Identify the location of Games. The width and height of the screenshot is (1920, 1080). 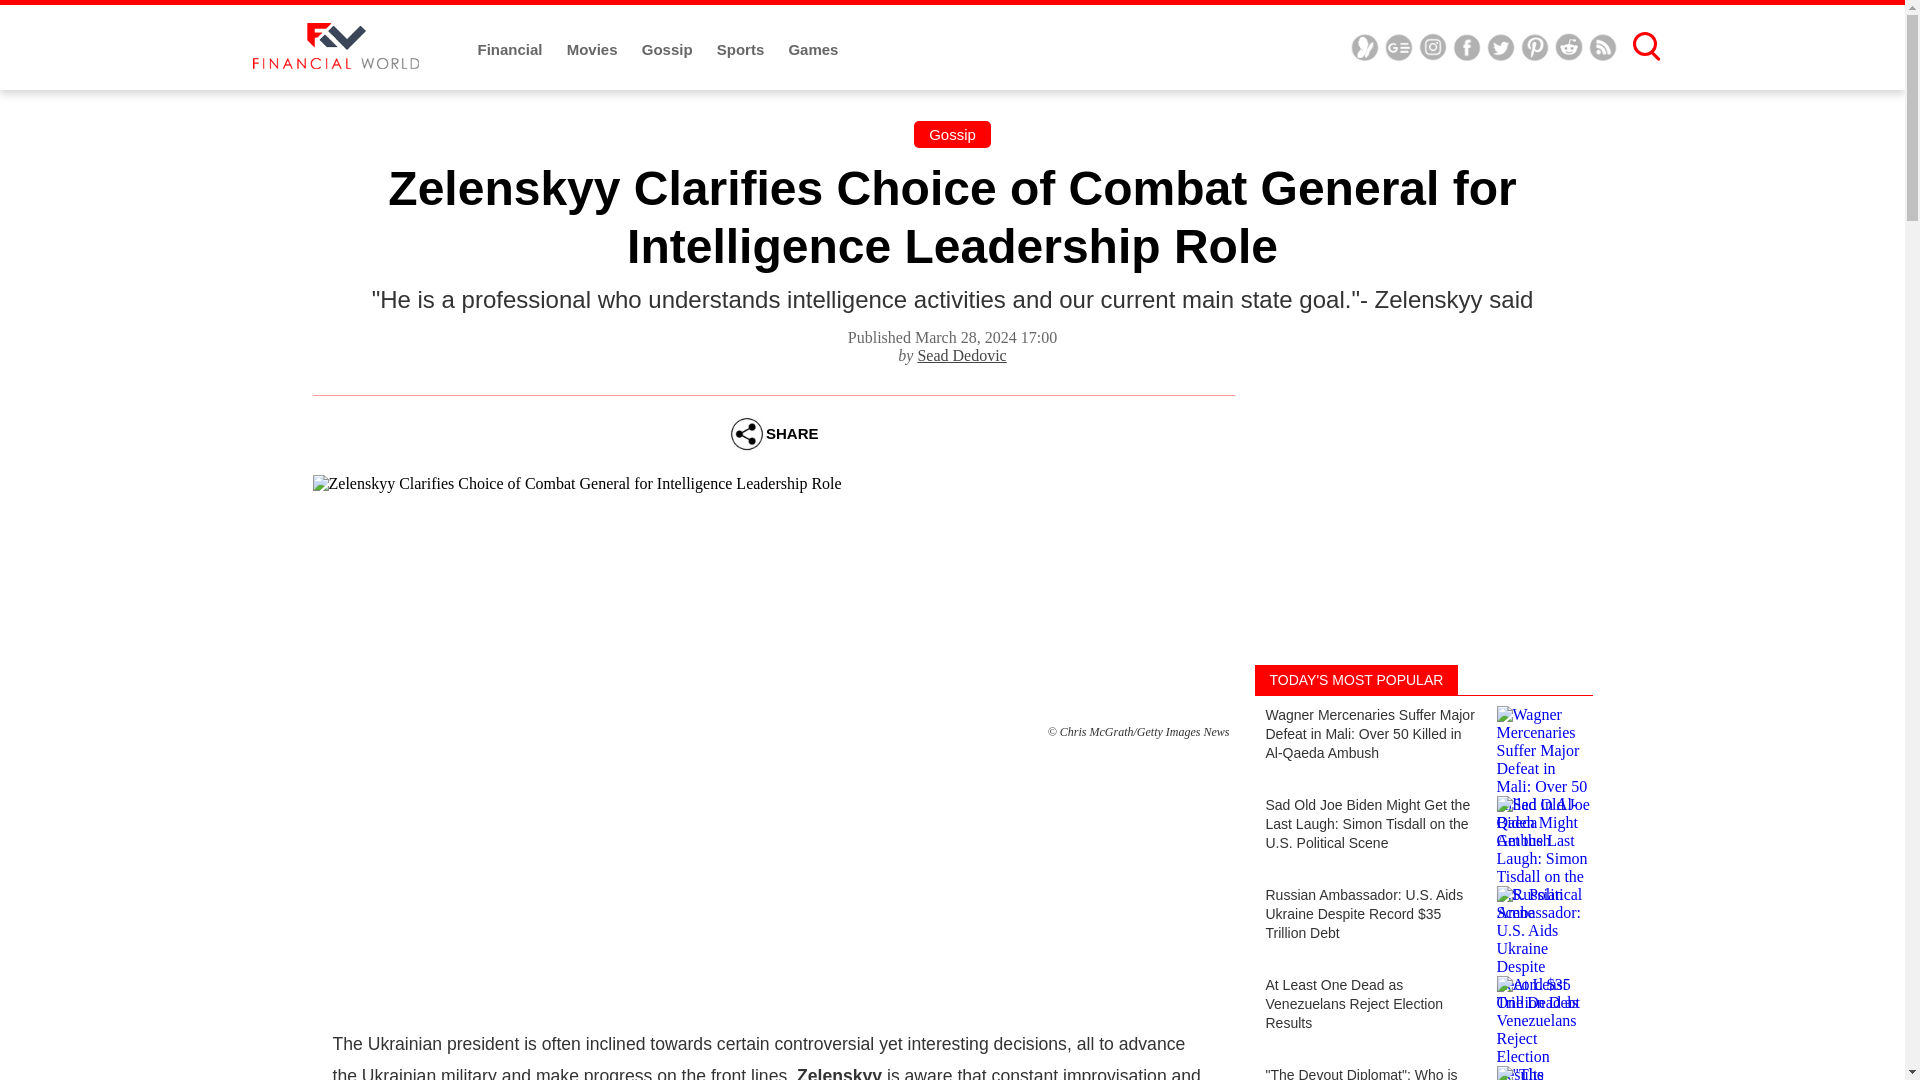
(812, 50).